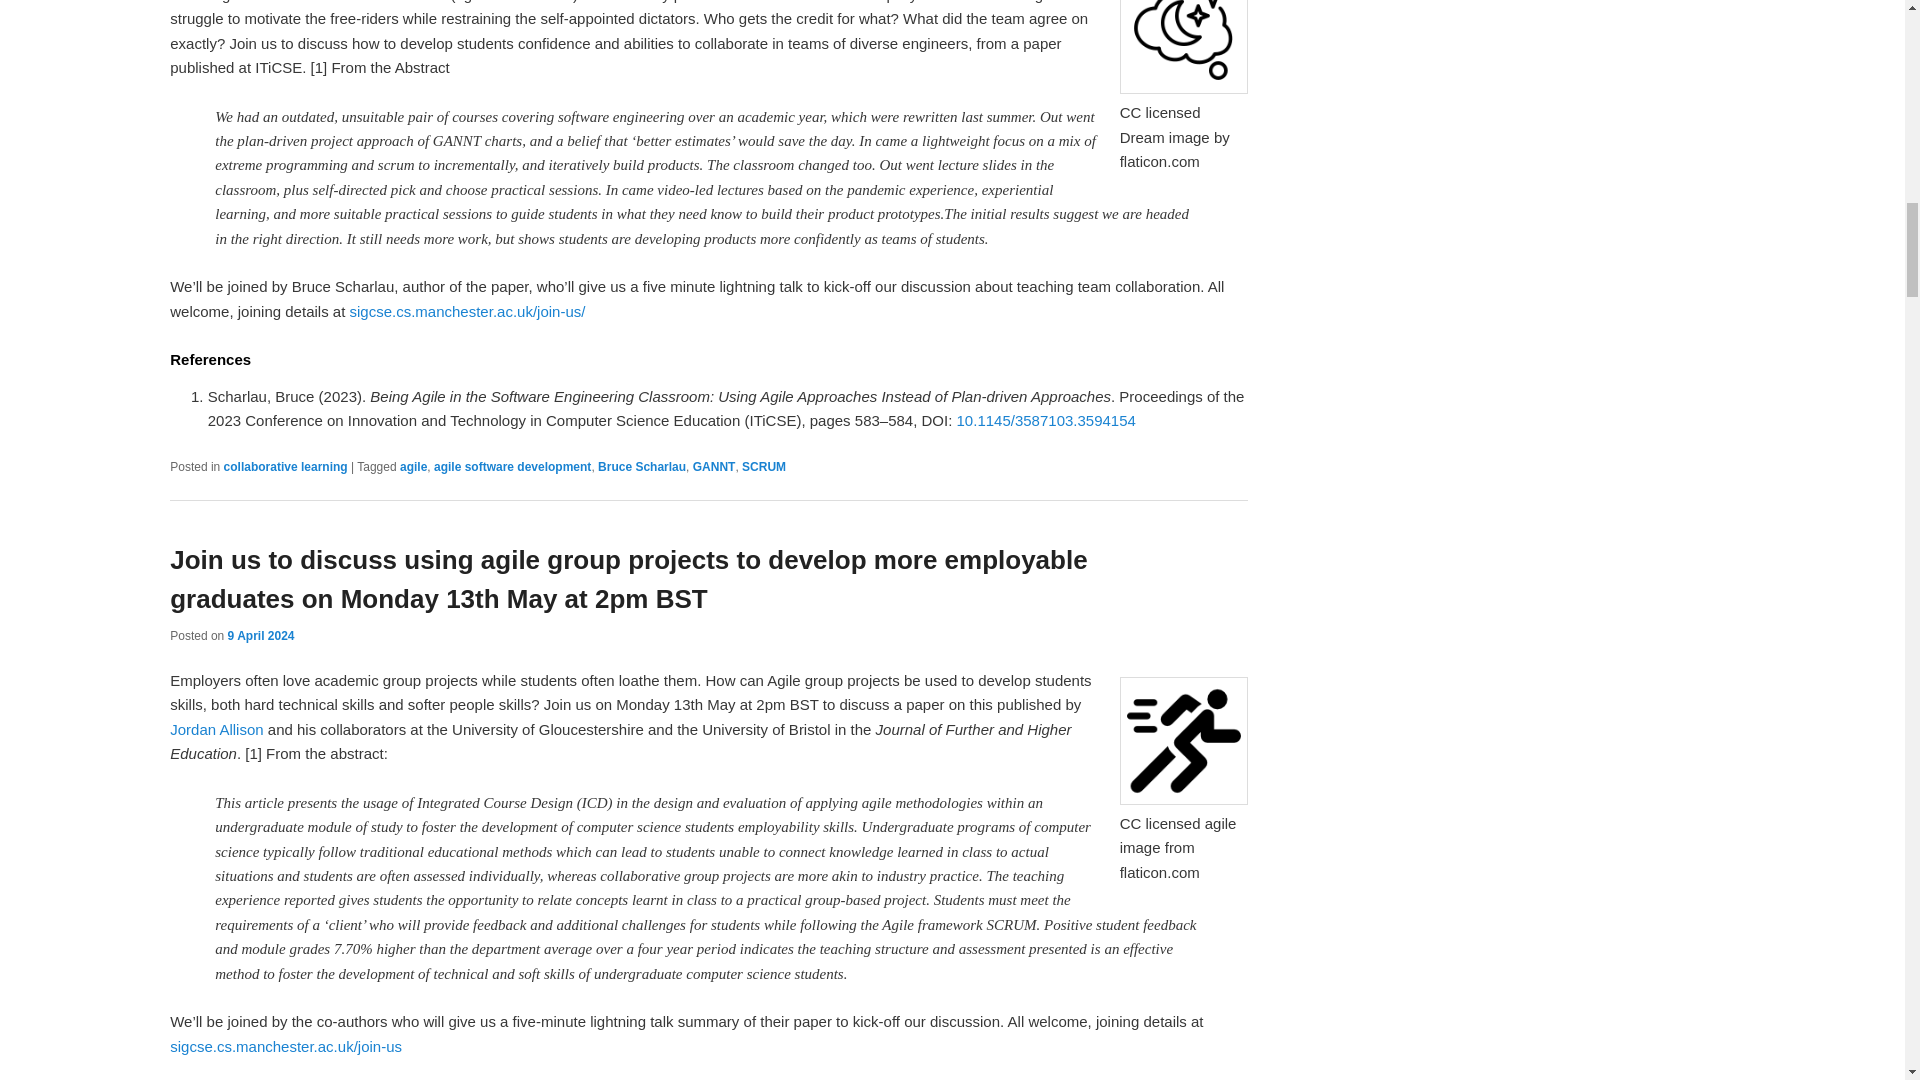 The width and height of the screenshot is (1920, 1080). I want to click on agile, so click(412, 467).